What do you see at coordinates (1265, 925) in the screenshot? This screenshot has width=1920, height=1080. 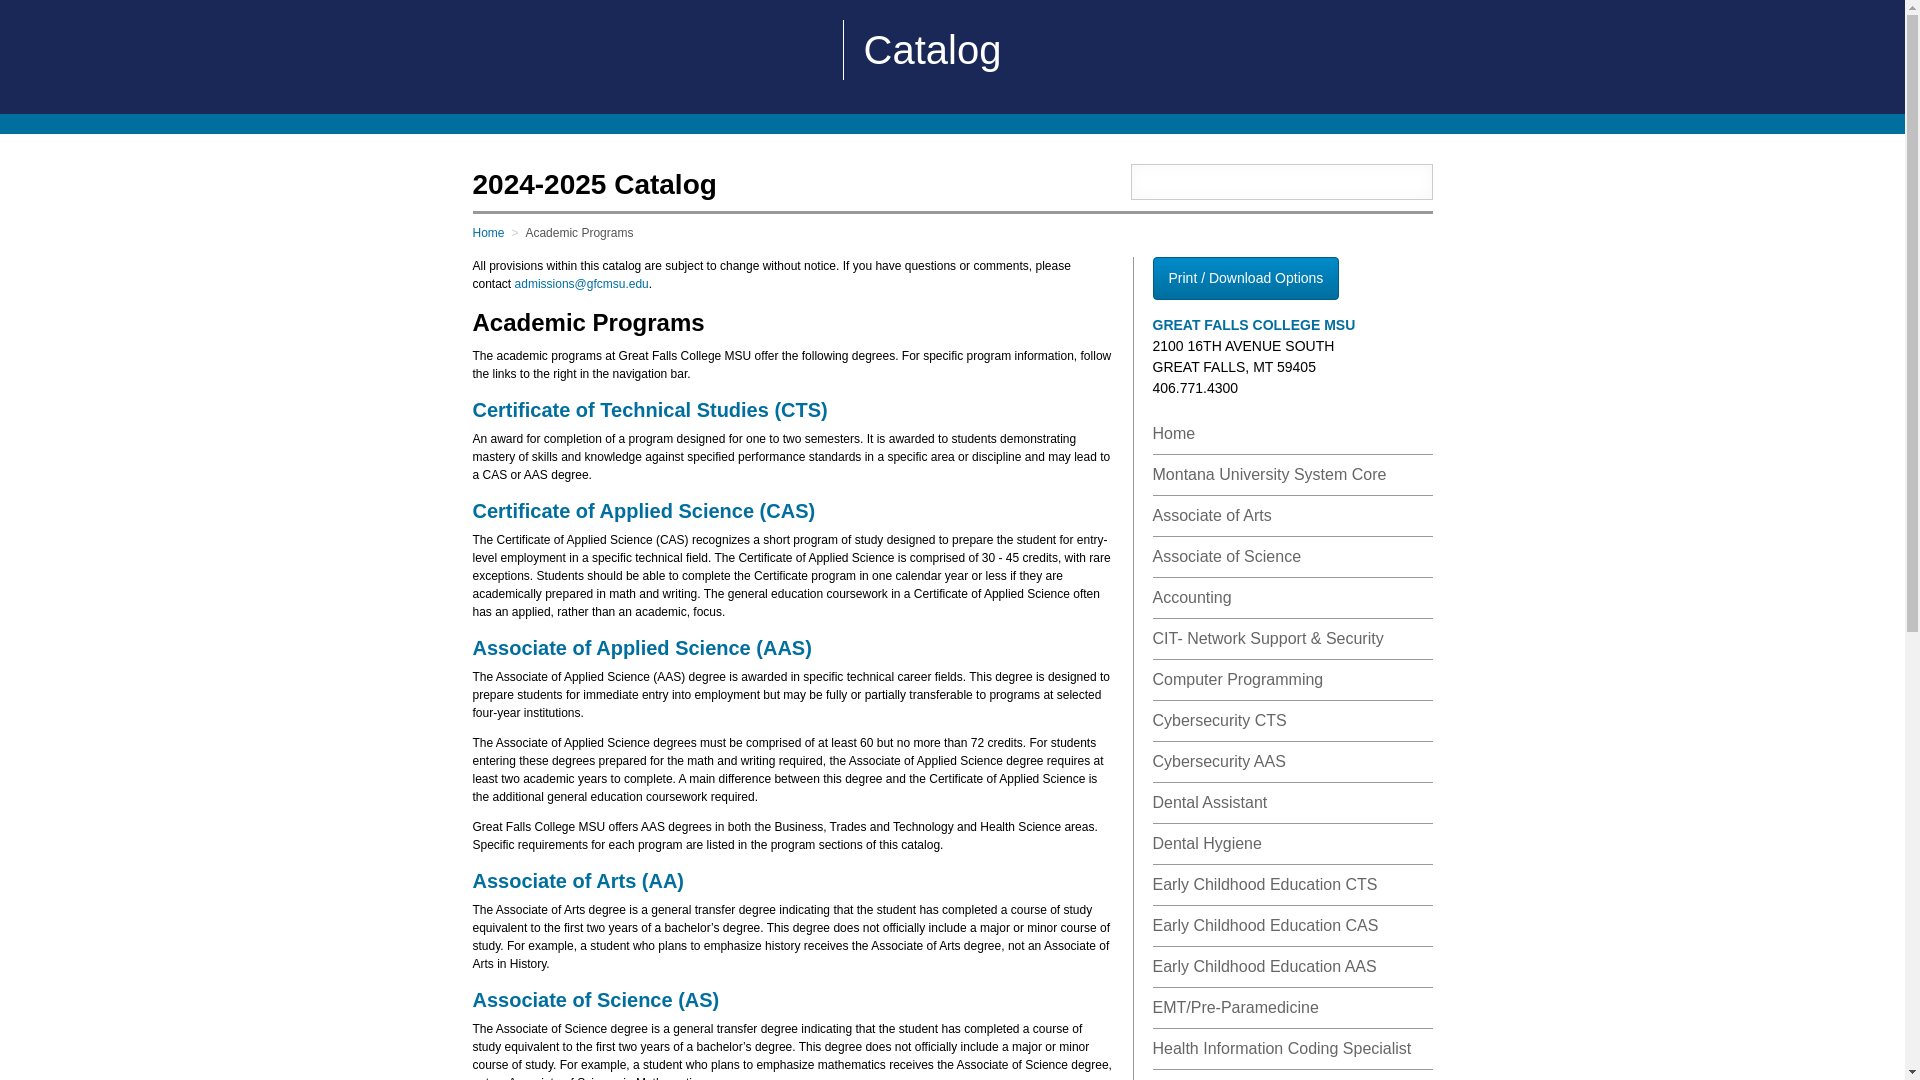 I see `Early Childhood Education CAS` at bounding box center [1265, 925].